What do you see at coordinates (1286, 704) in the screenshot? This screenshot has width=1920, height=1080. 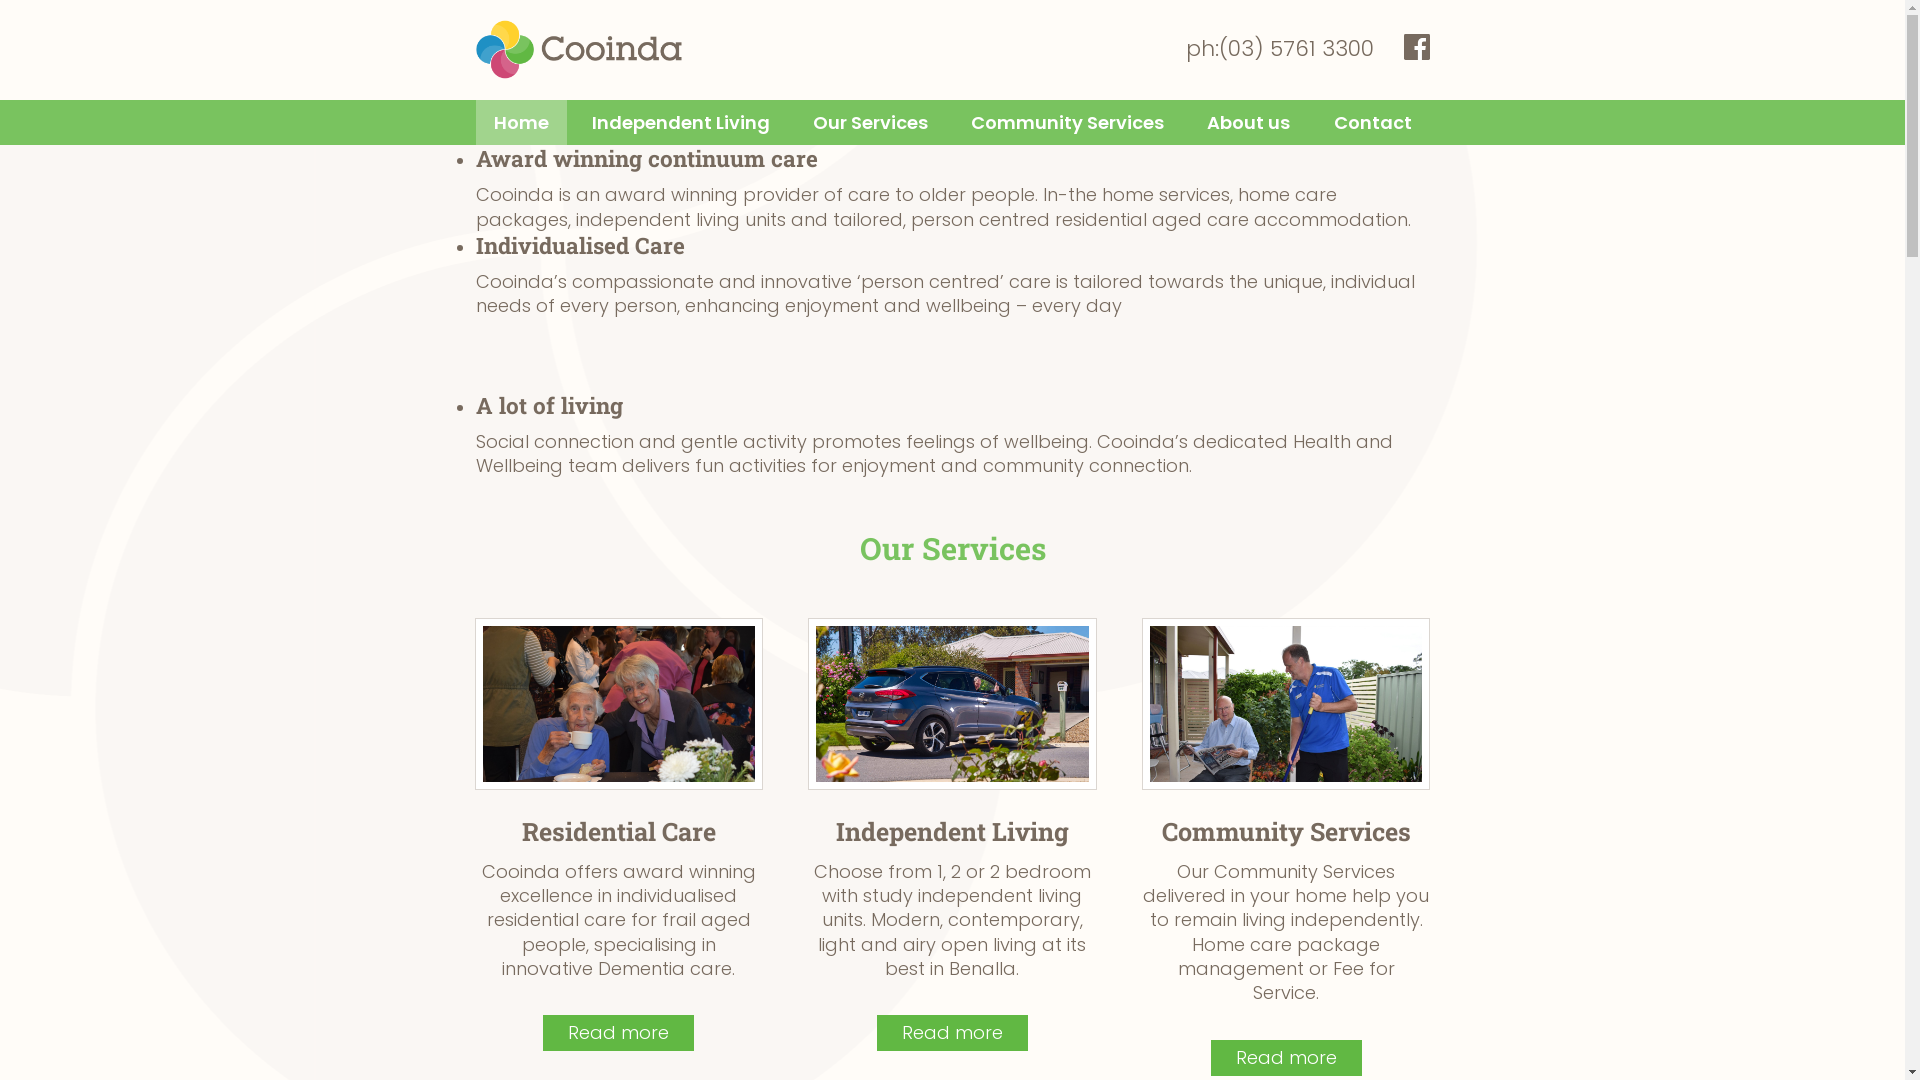 I see `Read more` at bounding box center [1286, 704].